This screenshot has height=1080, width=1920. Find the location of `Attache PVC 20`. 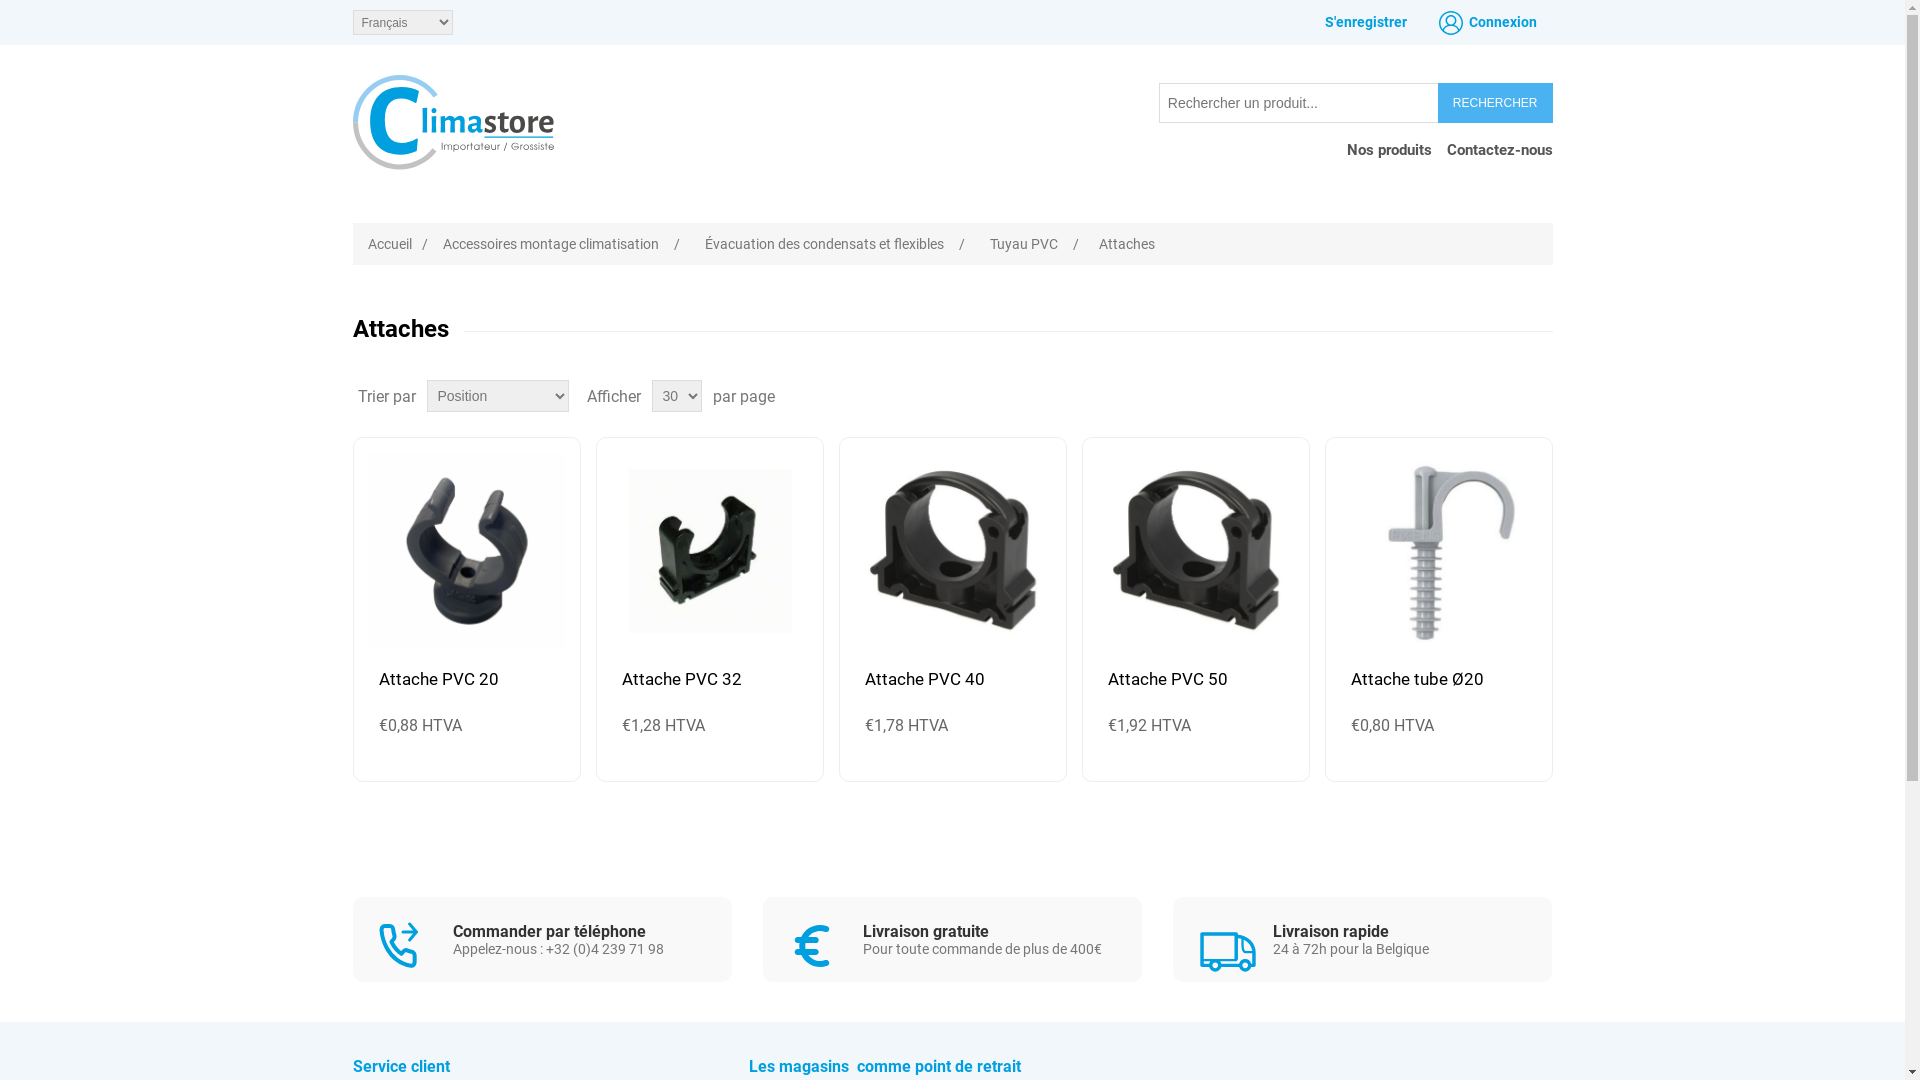

Attache PVC 20 is located at coordinates (466, 679).